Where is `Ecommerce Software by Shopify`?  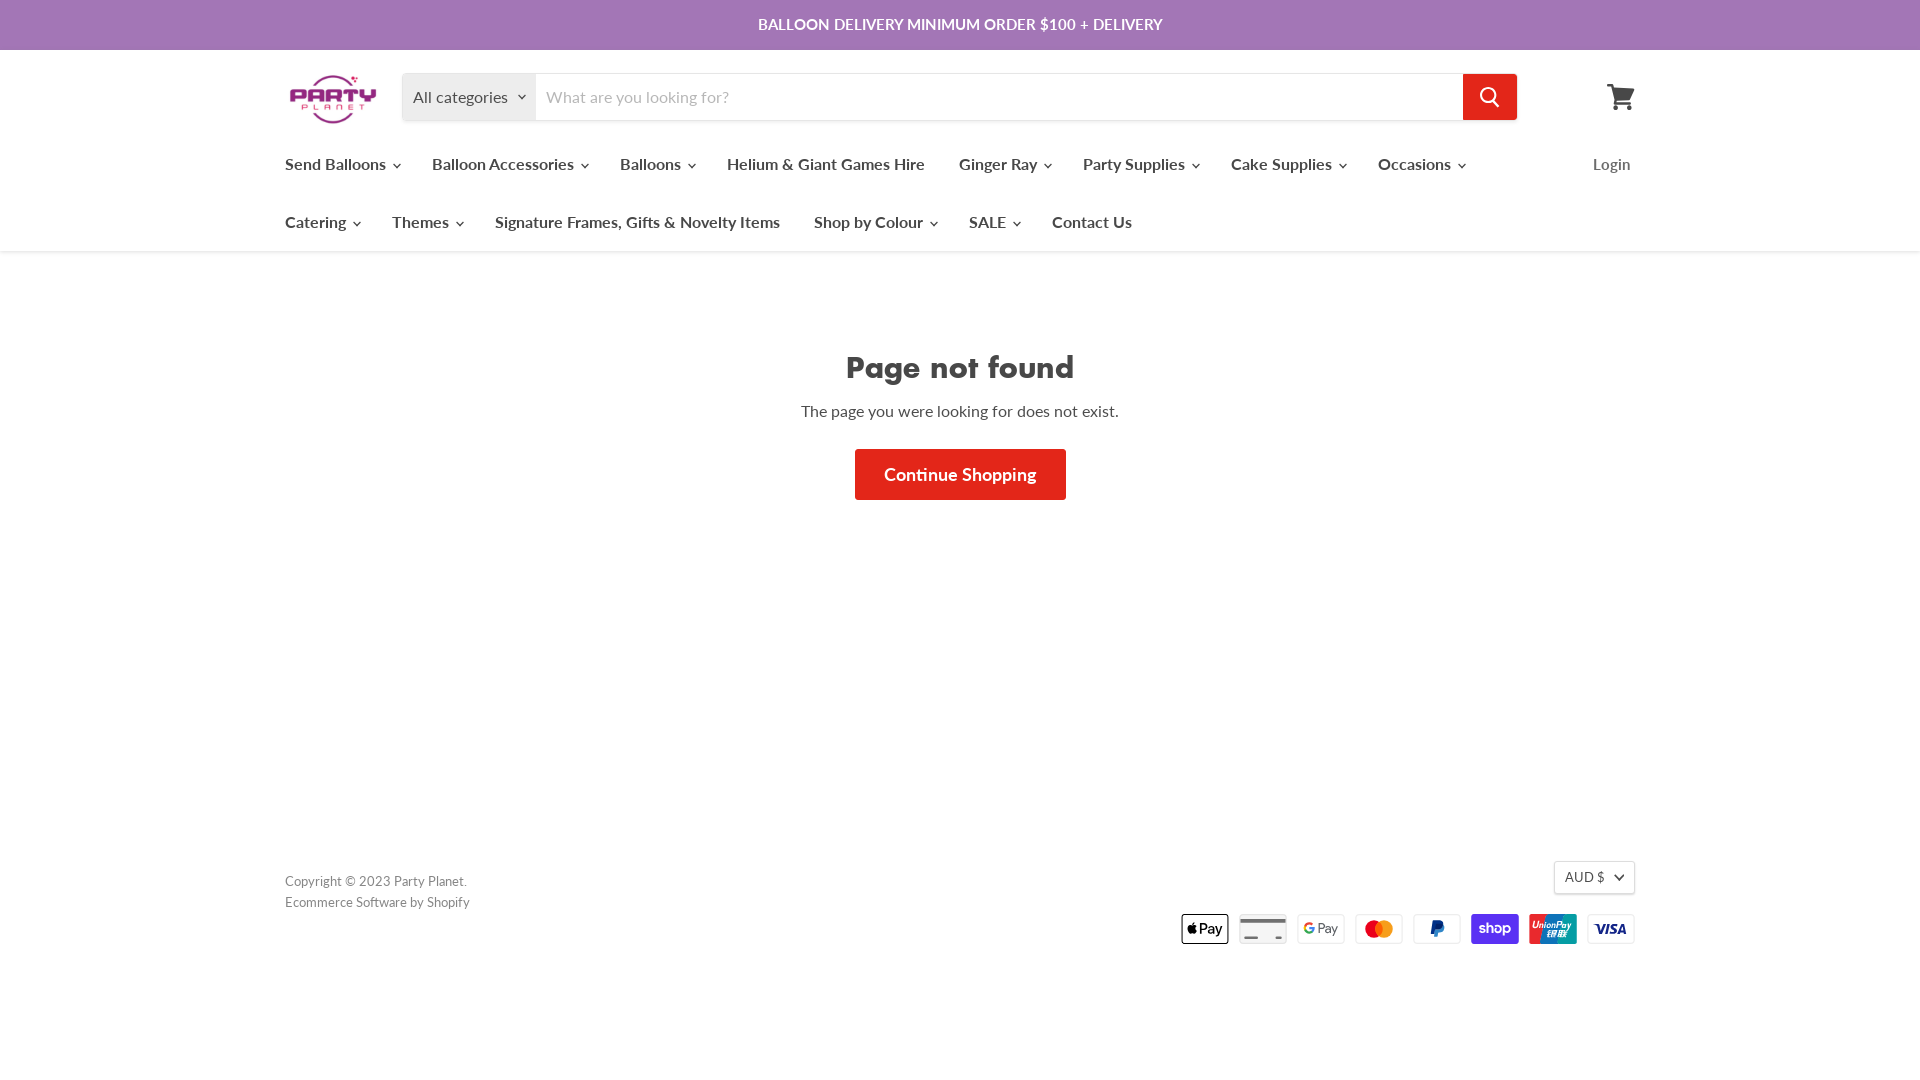
Ecommerce Software by Shopify is located at coordinates (378, 902).